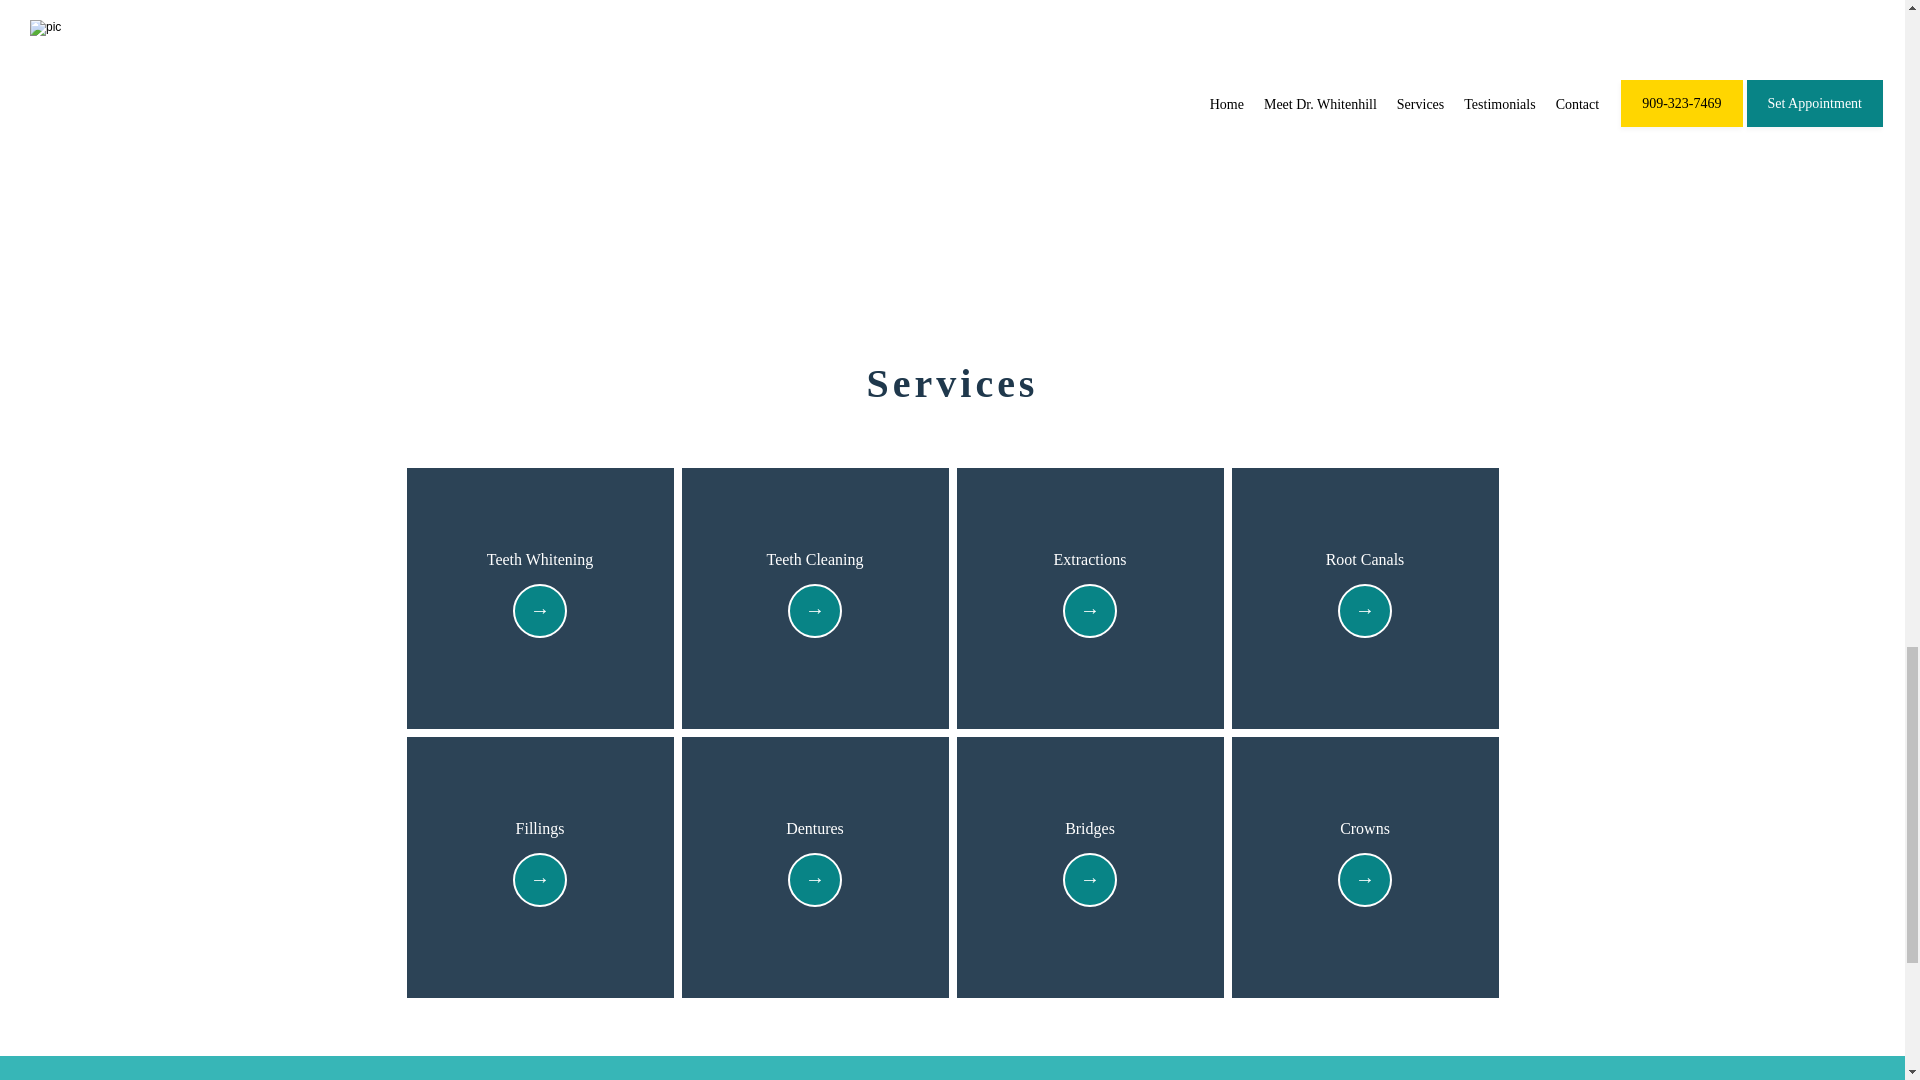 The height and width of the screenshot is (1080, 1920). Describe the element at coordinates (540, 561) in the screenshot. I see `Teeth Whitening` at that location.